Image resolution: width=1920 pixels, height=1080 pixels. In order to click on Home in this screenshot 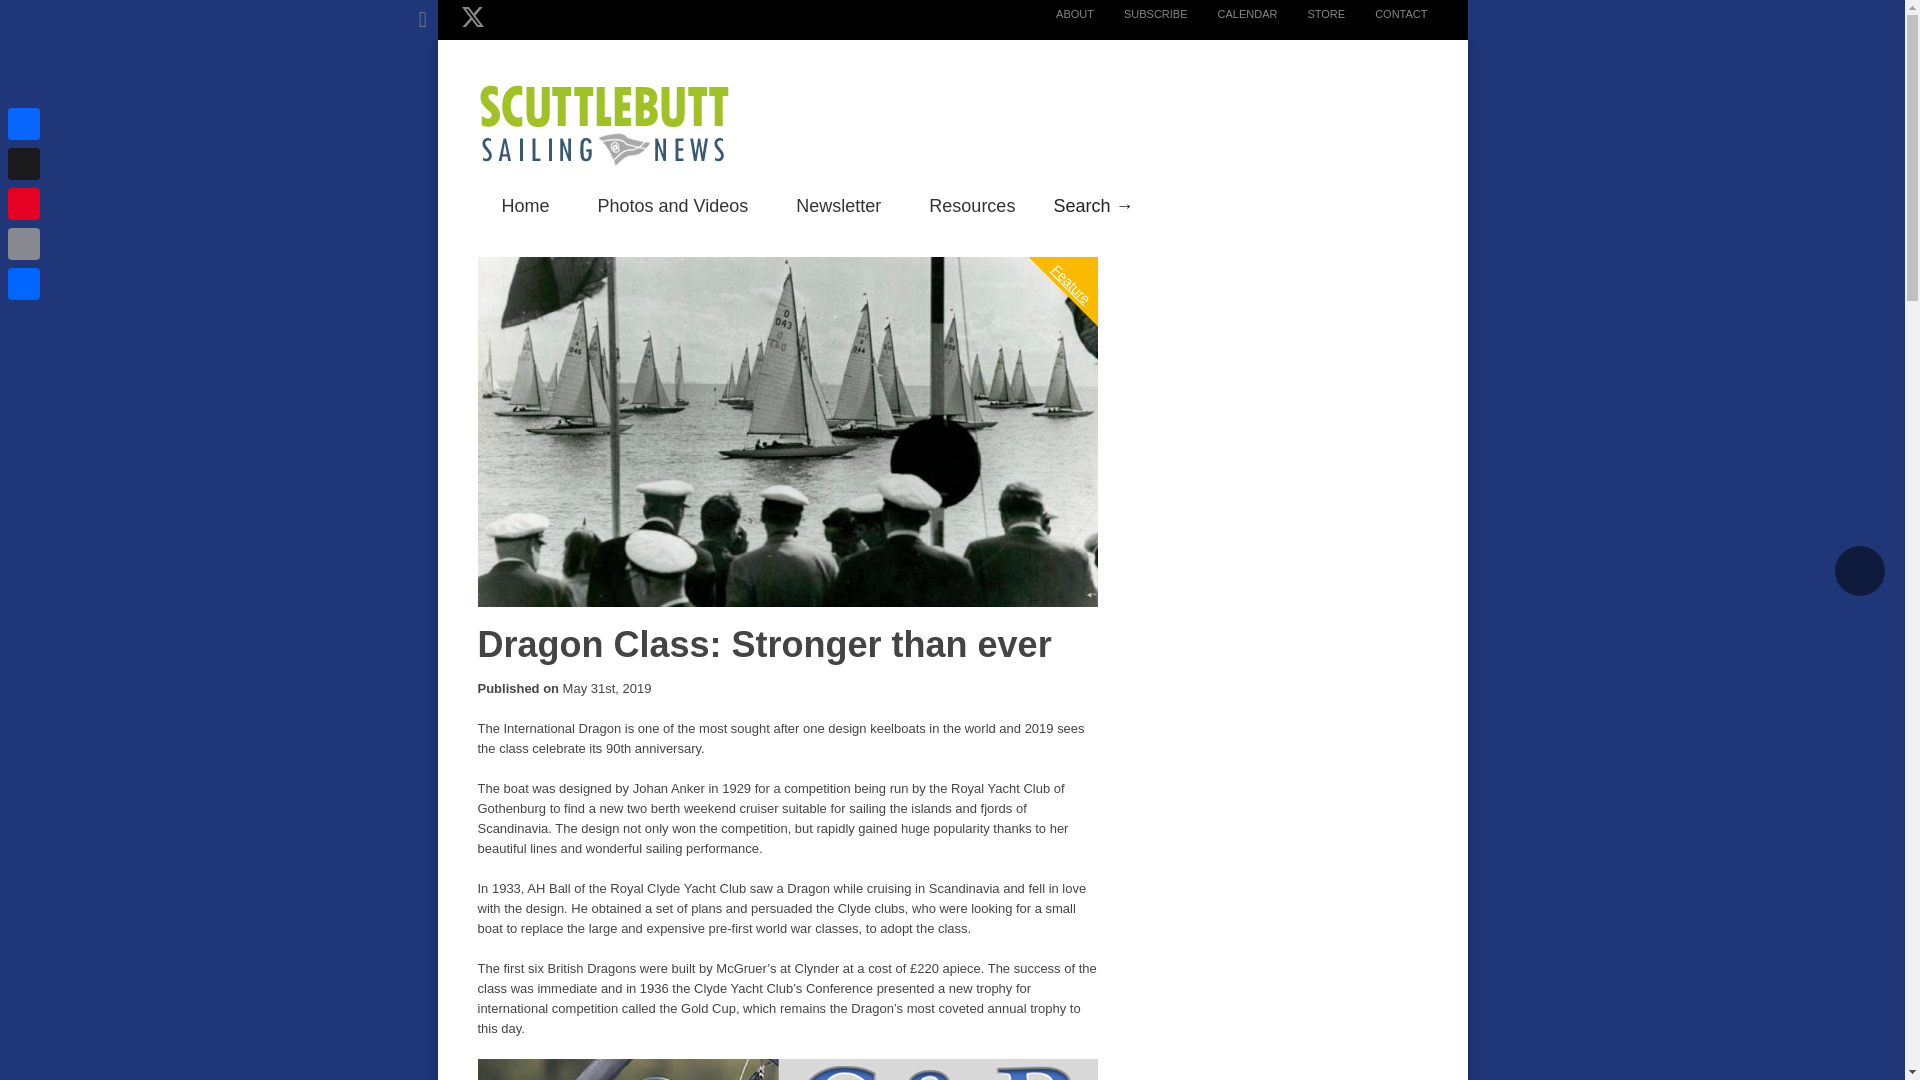, I will do `click(526, 206)`.